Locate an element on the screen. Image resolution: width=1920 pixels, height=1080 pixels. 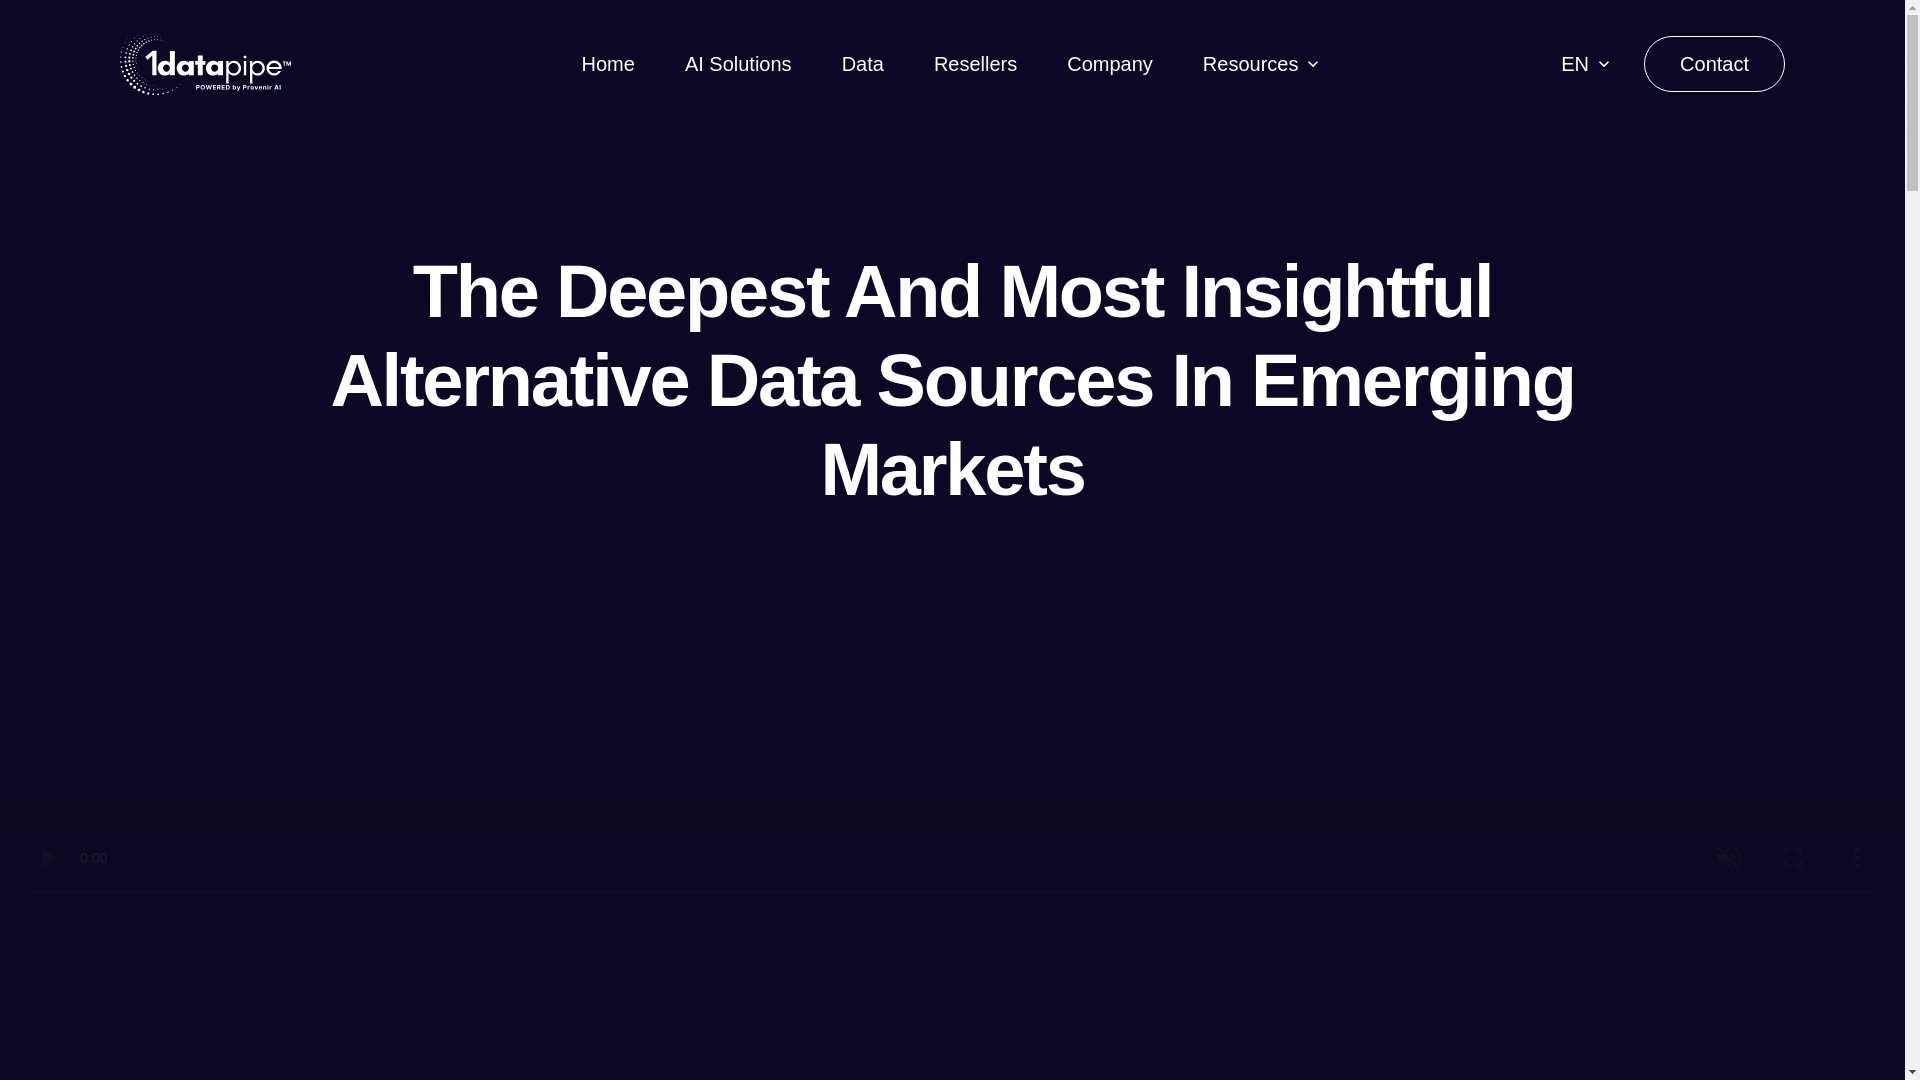
EN is located at coordinates (1574, 63).